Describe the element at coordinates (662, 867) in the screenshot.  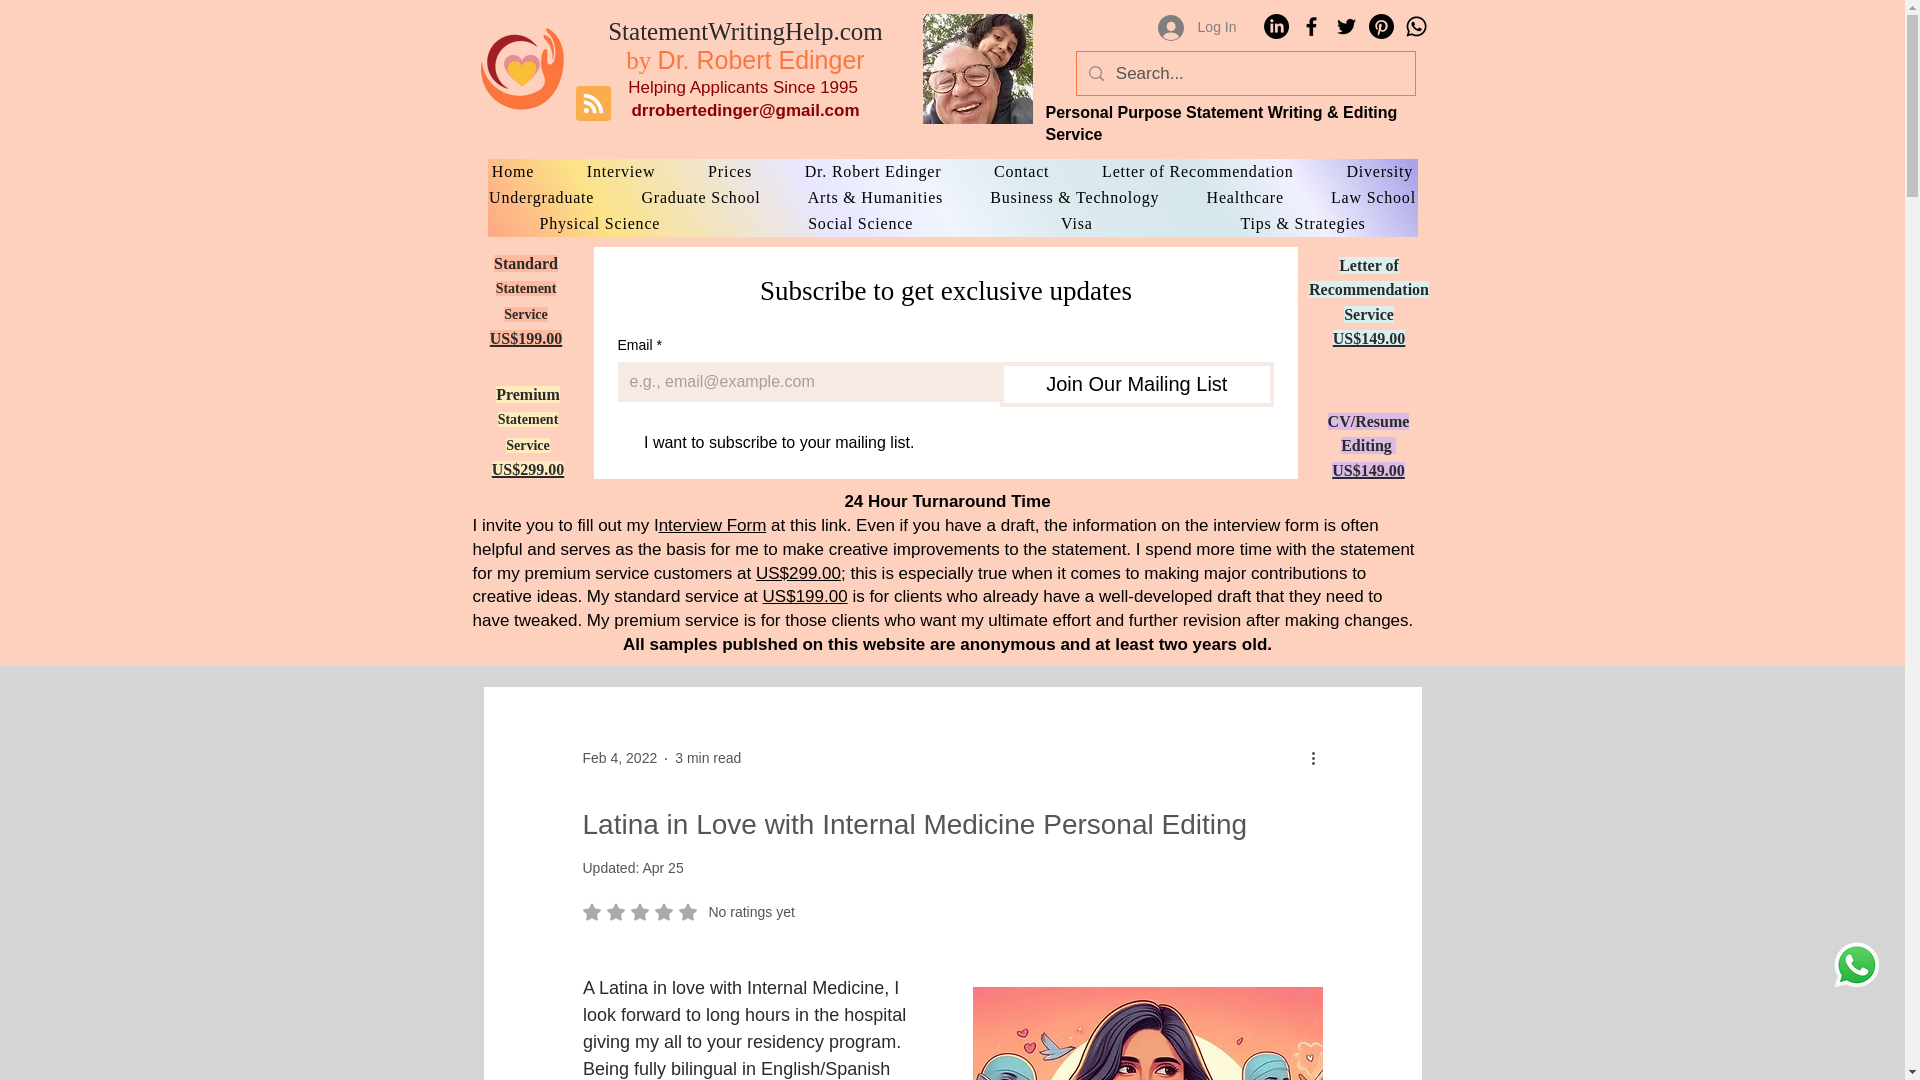
I see `Apr 25` at that location.